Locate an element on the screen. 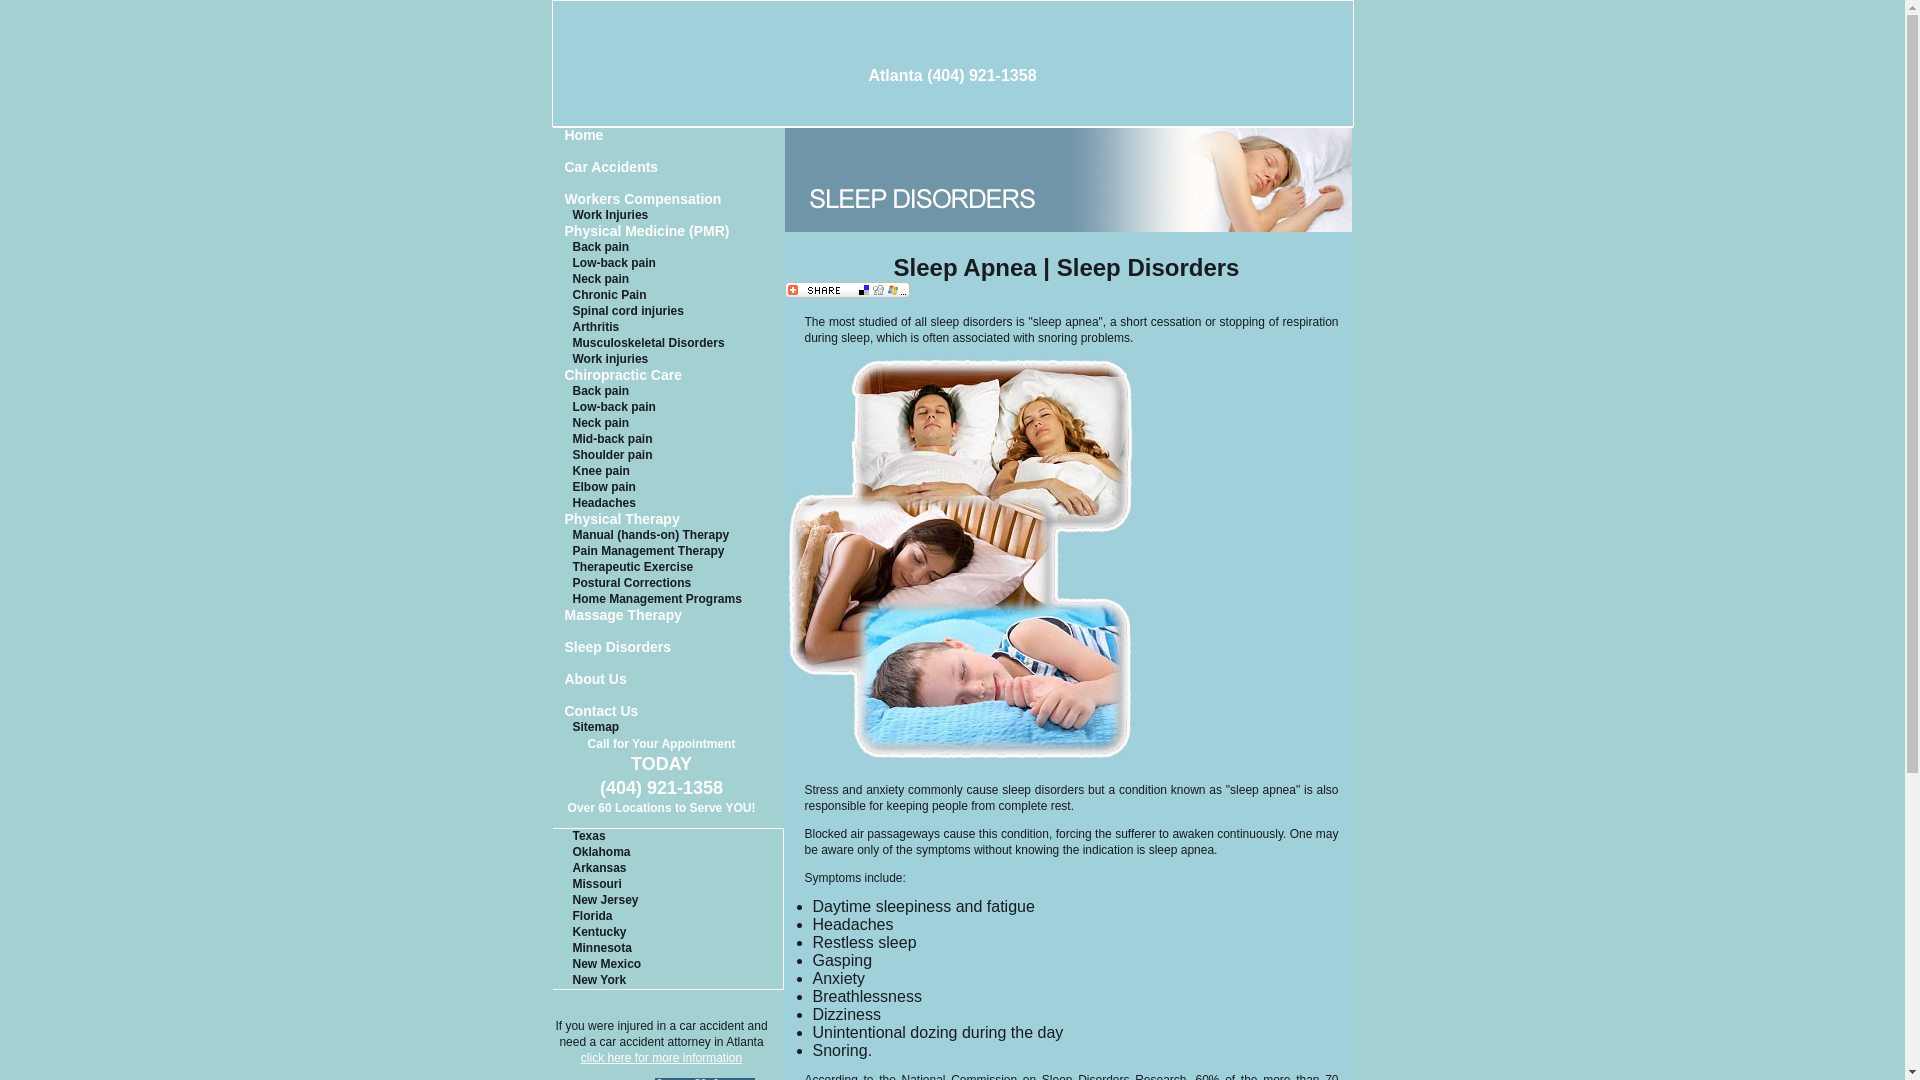 The image size is (1920, 1080). Therapeutic Exercise is located at coordinates (668, 568).